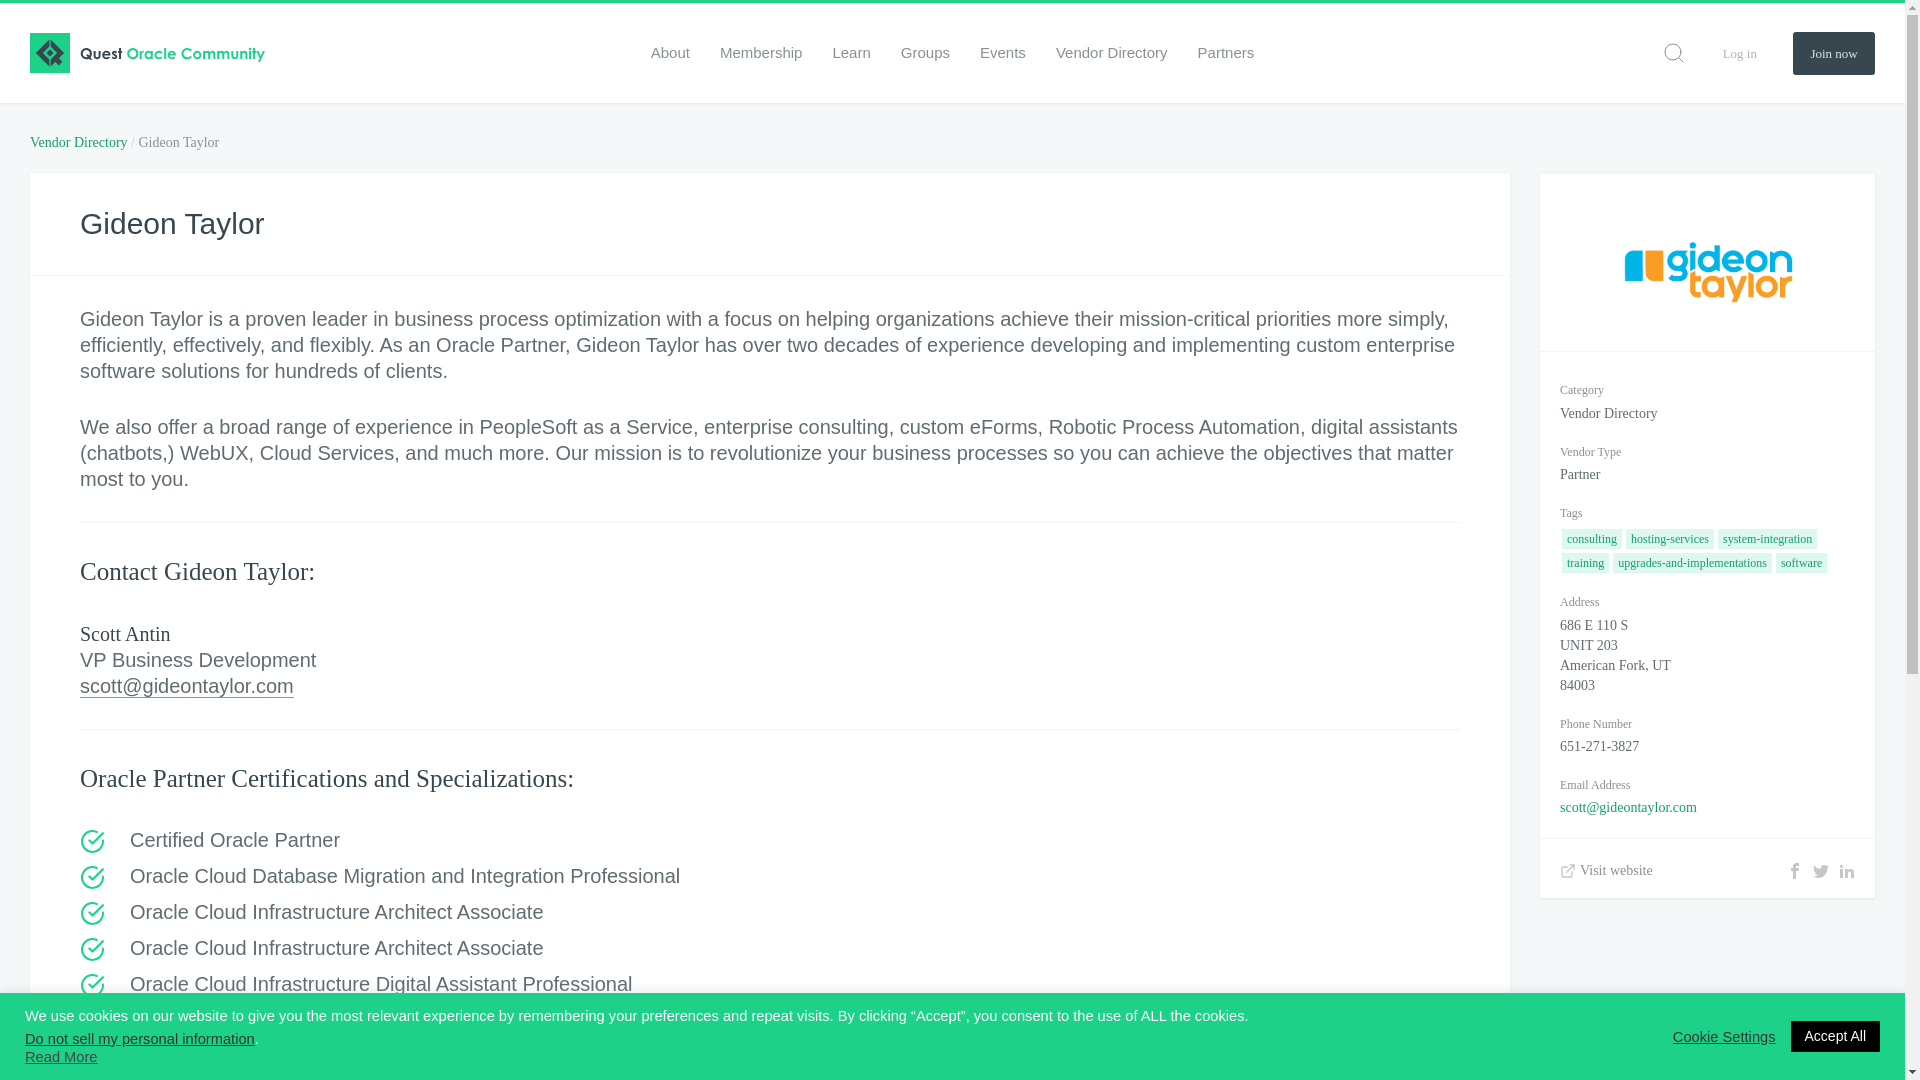  I want to click on Visit website, so click(1606, 870).